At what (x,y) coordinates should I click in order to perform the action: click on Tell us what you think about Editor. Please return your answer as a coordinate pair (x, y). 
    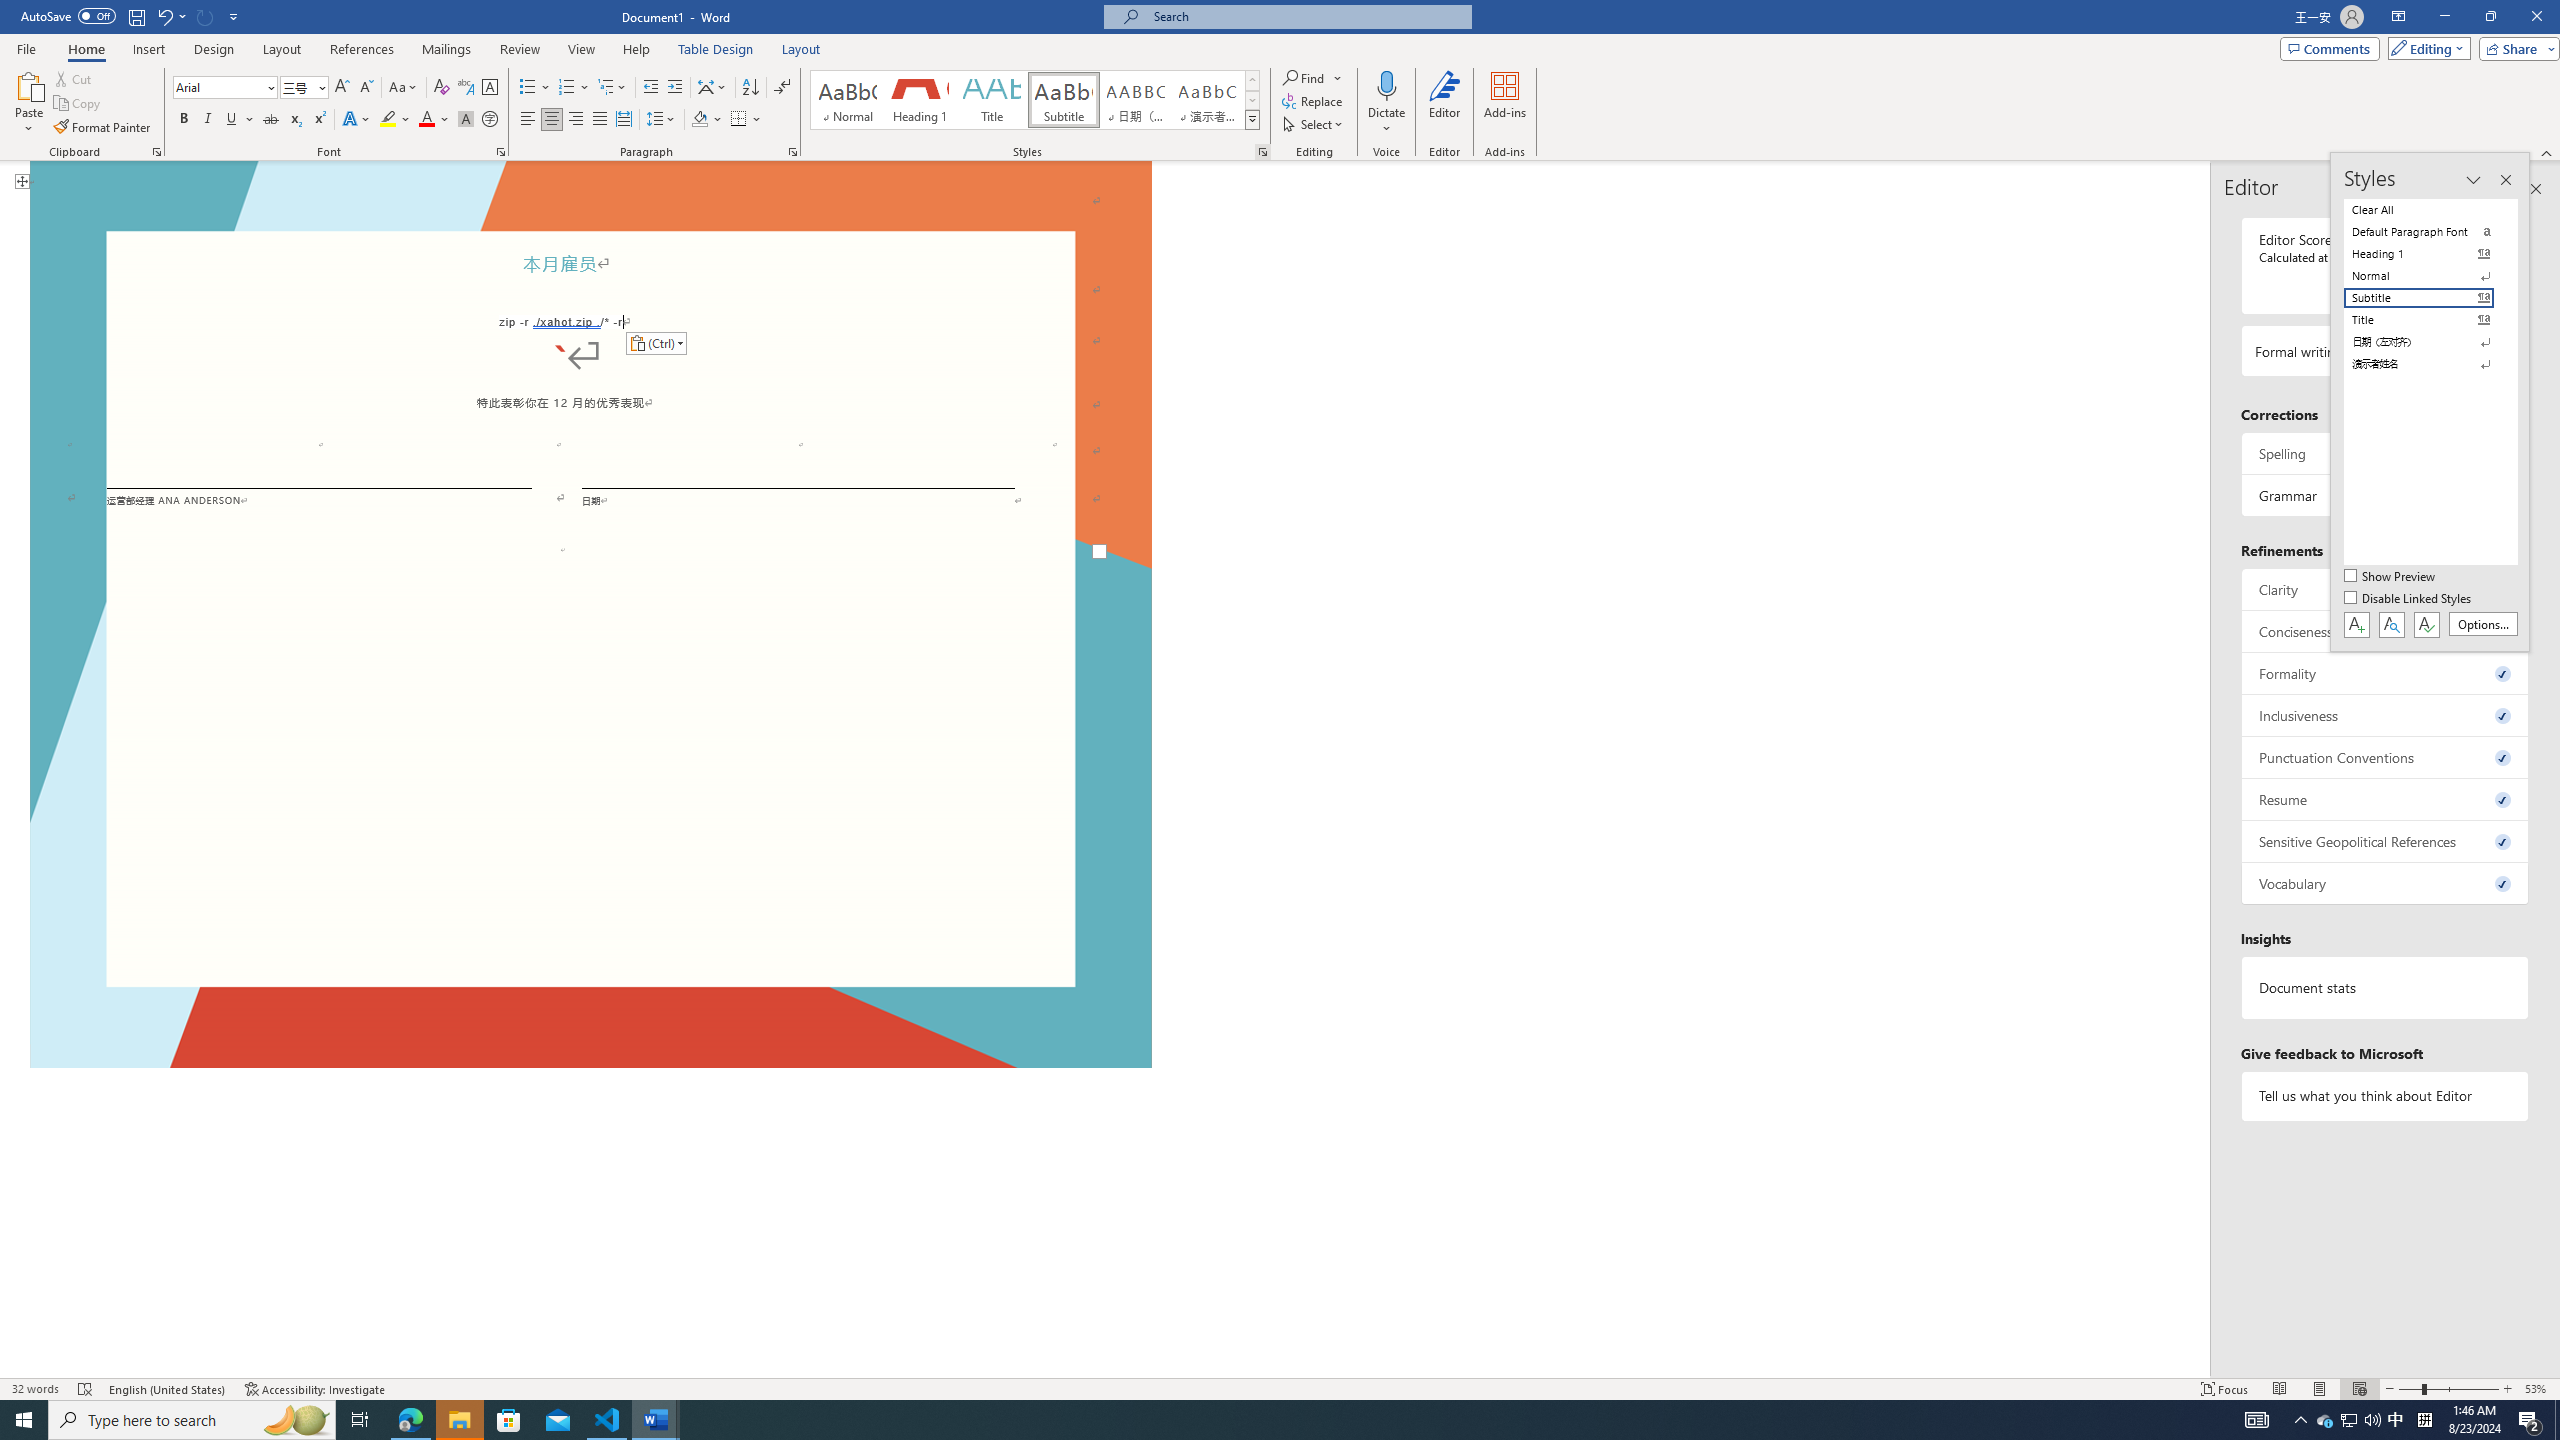
    Looking at the image, I should click on (2386, 1096).